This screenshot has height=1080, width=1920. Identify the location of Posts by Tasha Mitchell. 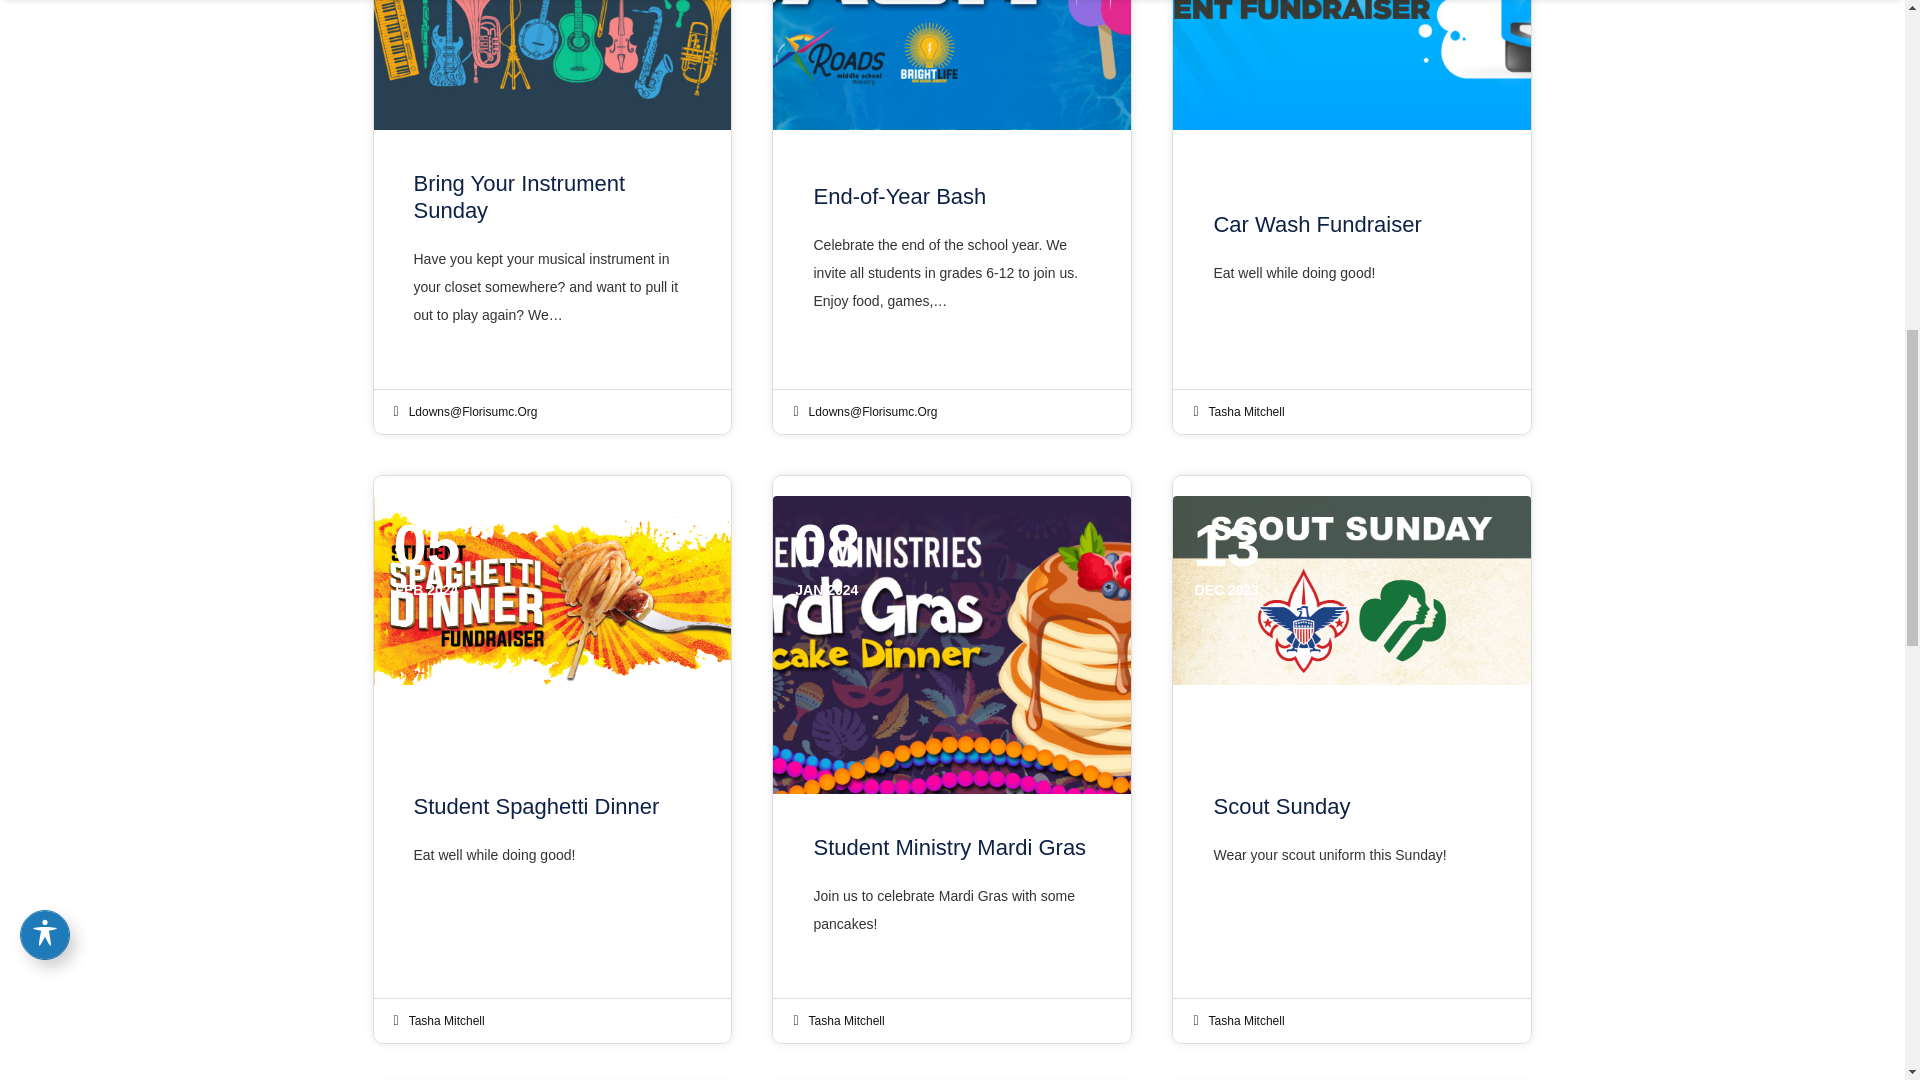
(446, 1021).